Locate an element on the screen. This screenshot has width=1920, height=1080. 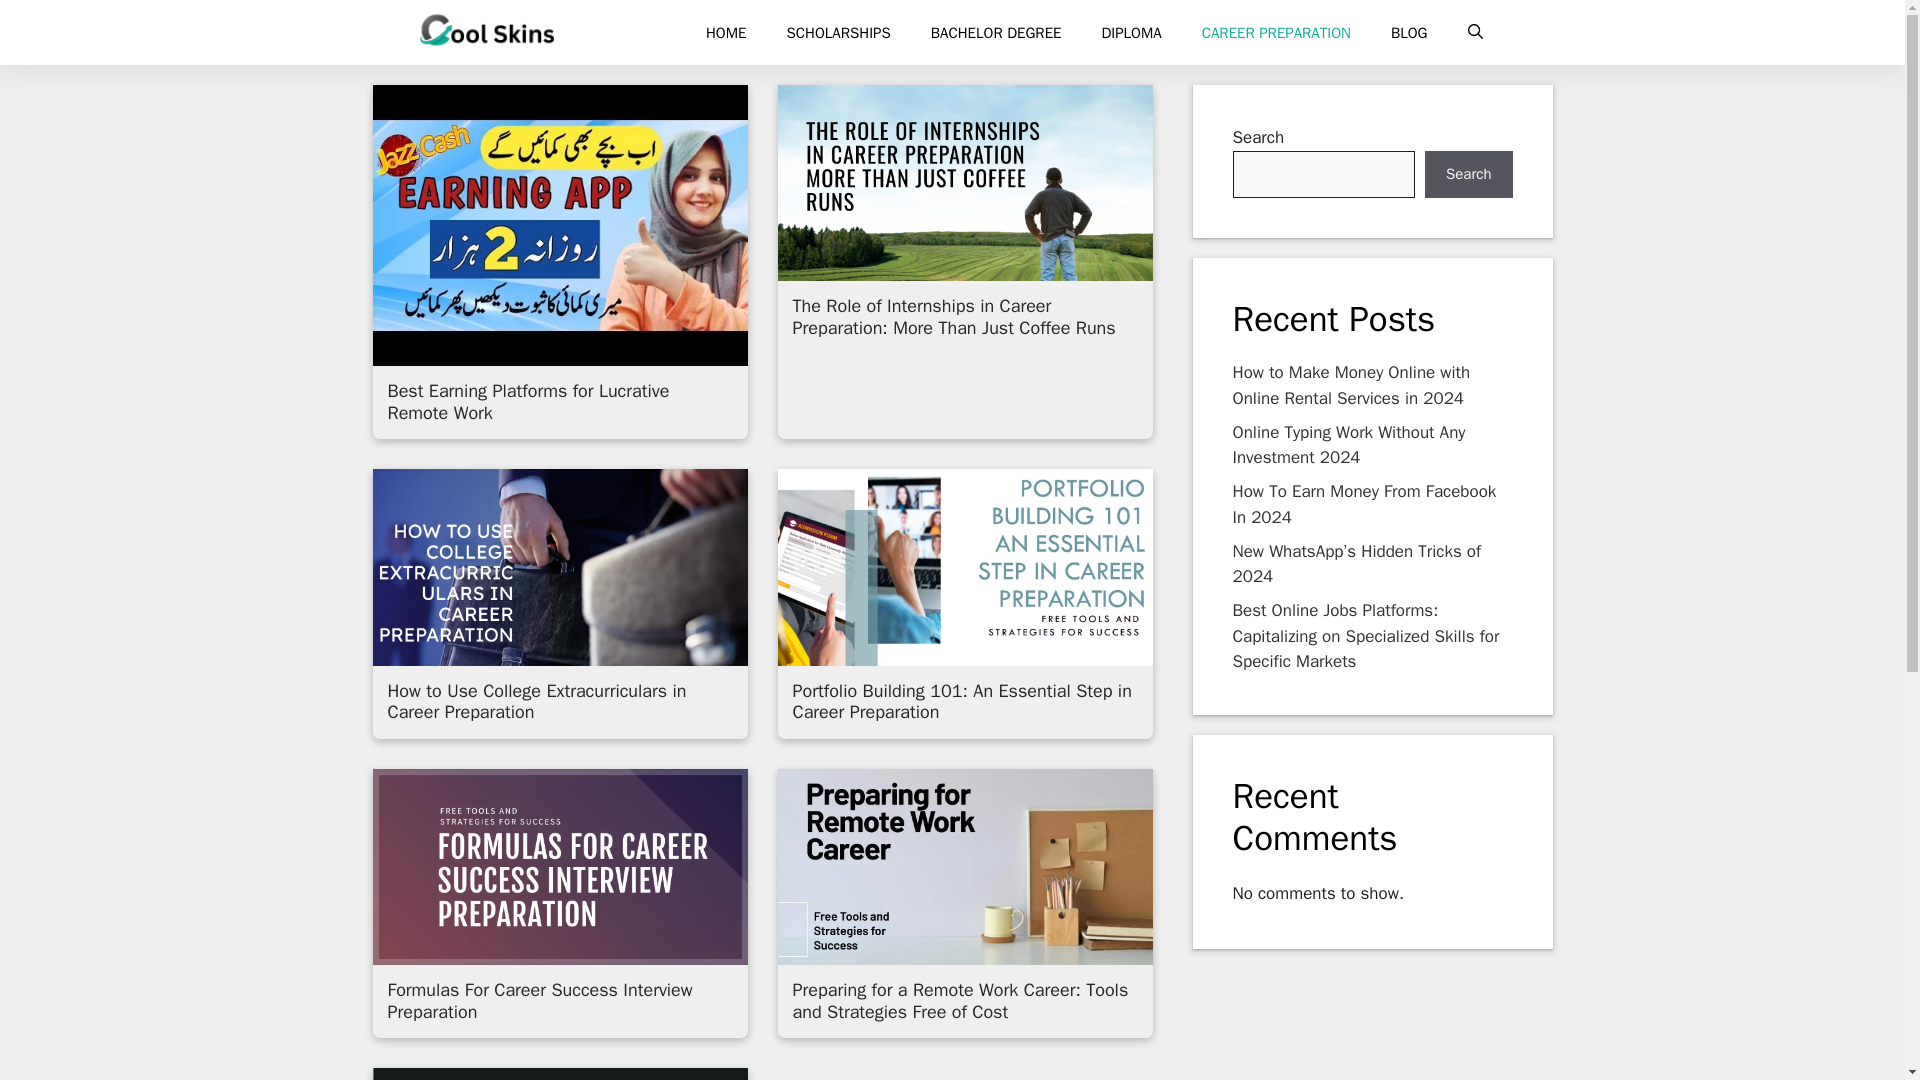
How to Use College Extracurriculars in Career Preparation is located at coordinates (537, 702).